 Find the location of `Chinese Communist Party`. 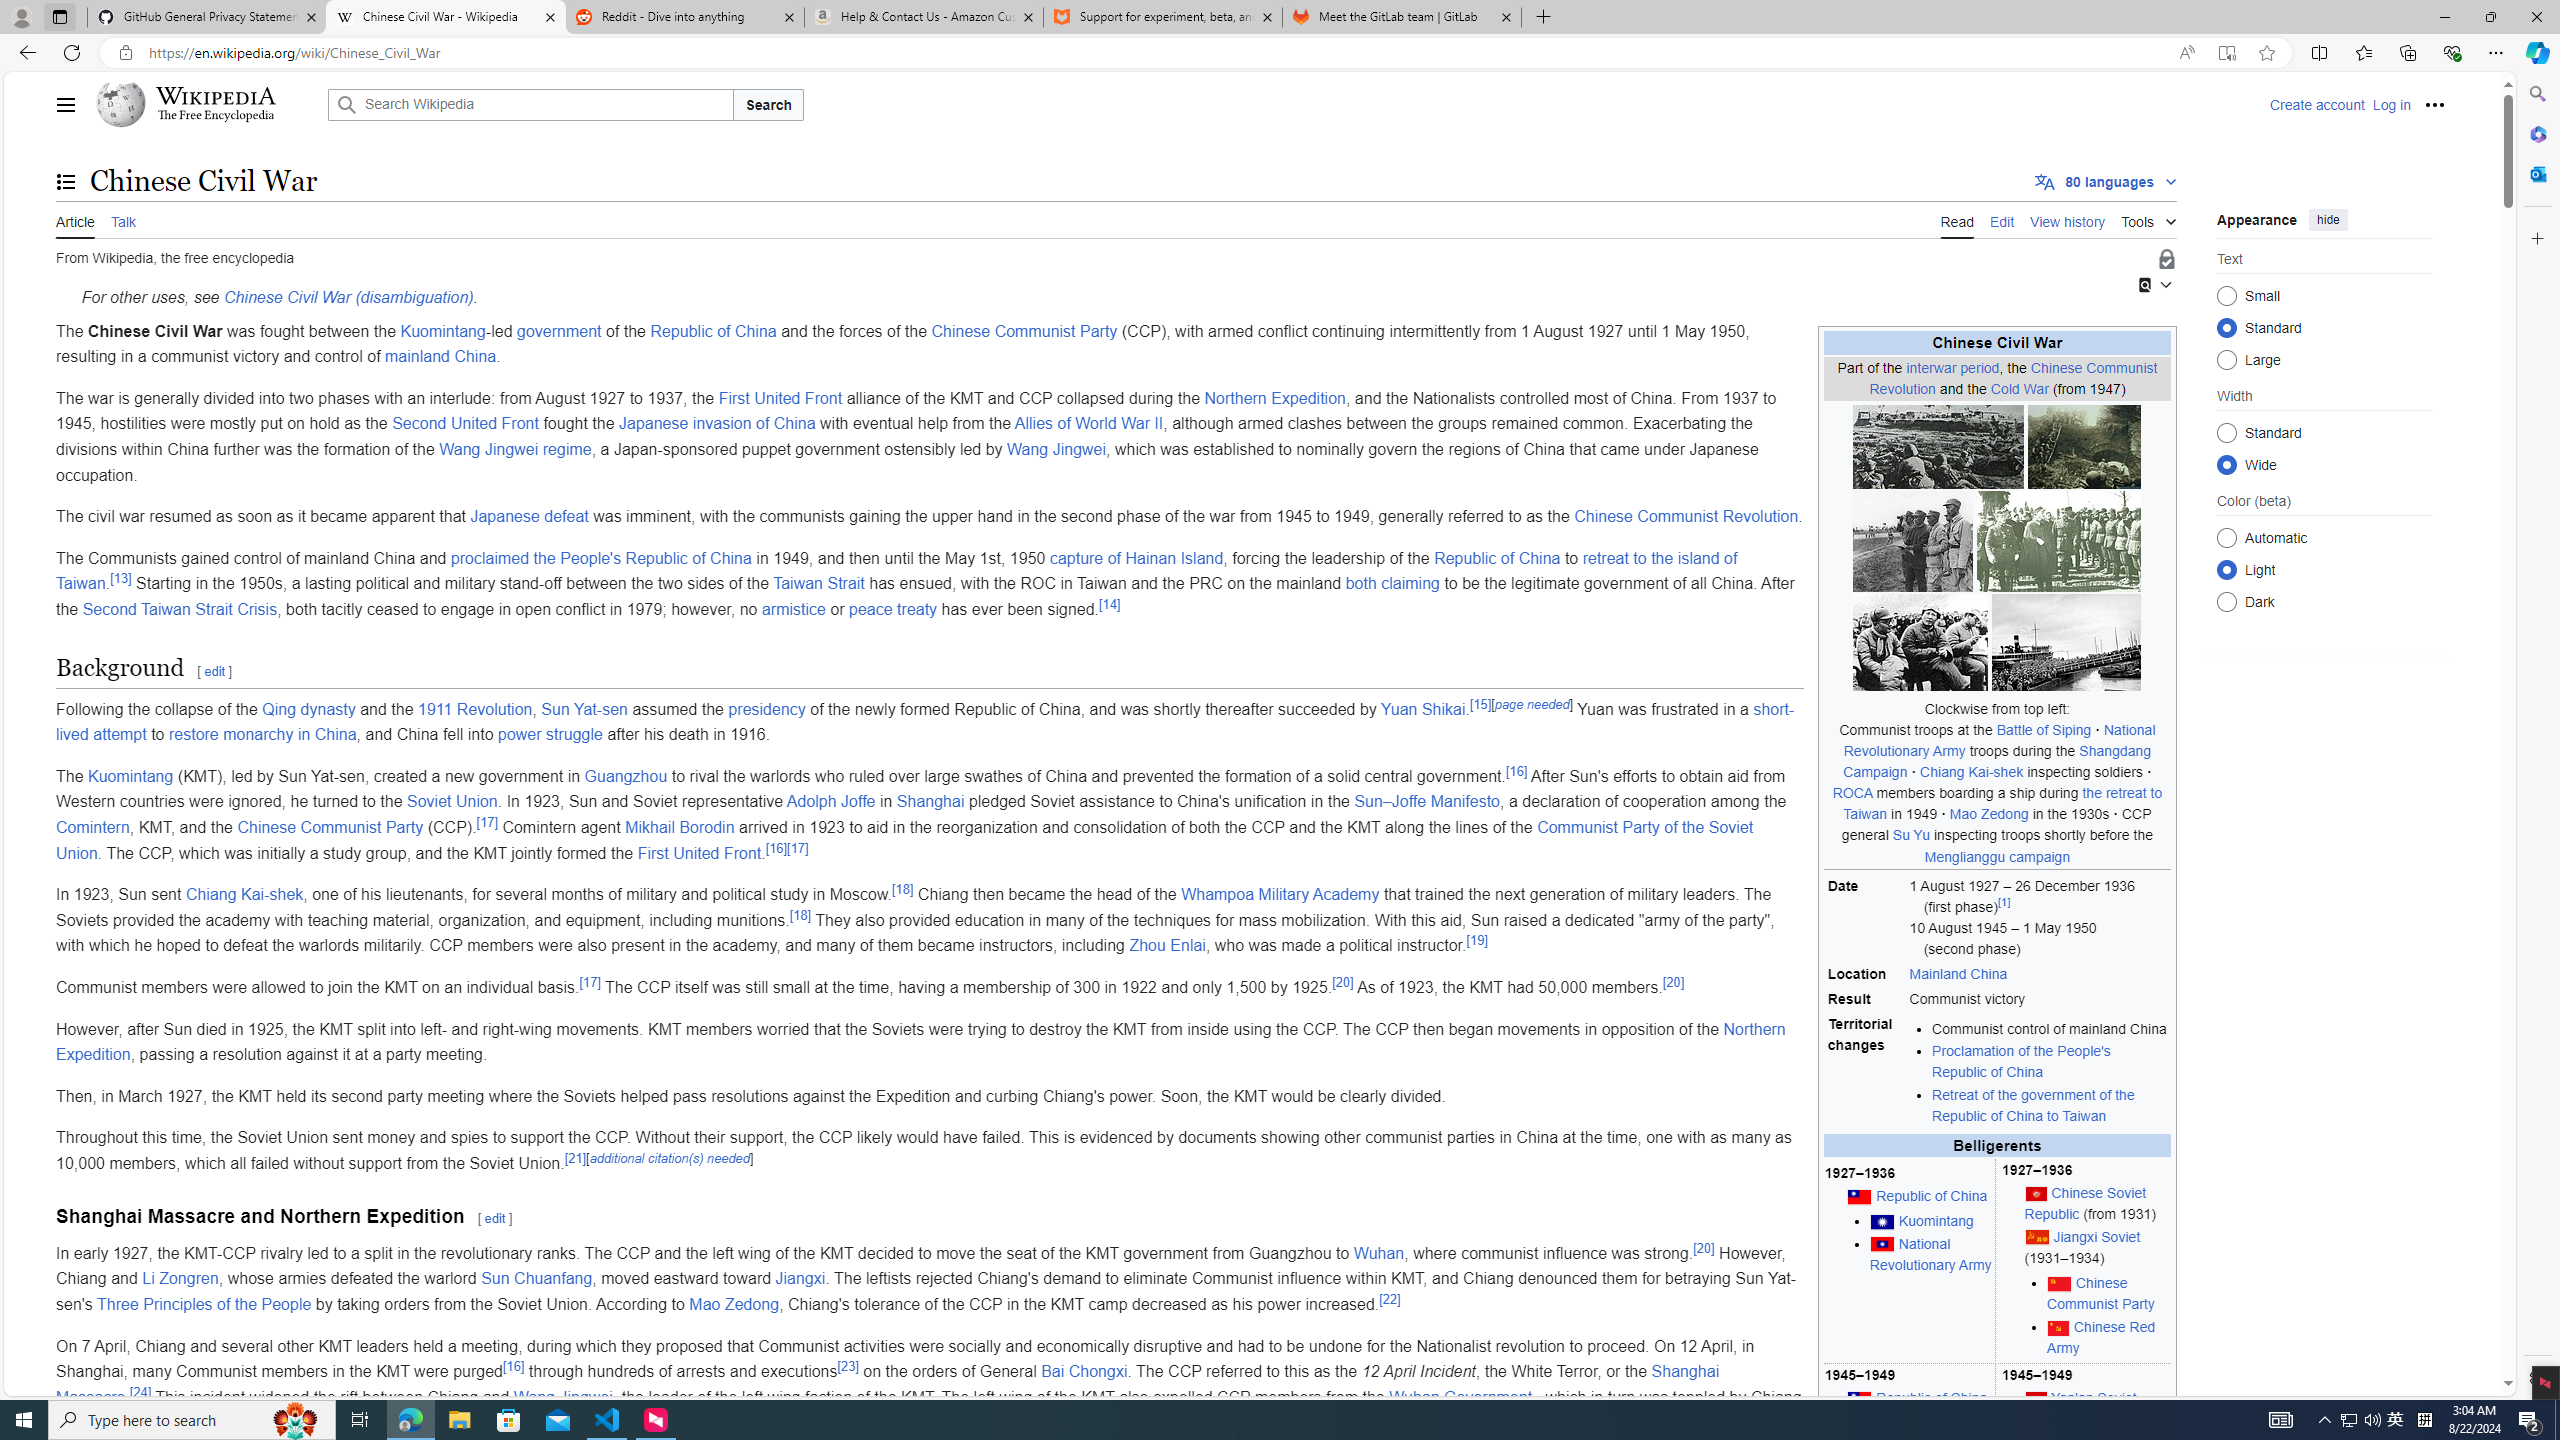

Chinese Communist Party is located at coordinates (331, 828).